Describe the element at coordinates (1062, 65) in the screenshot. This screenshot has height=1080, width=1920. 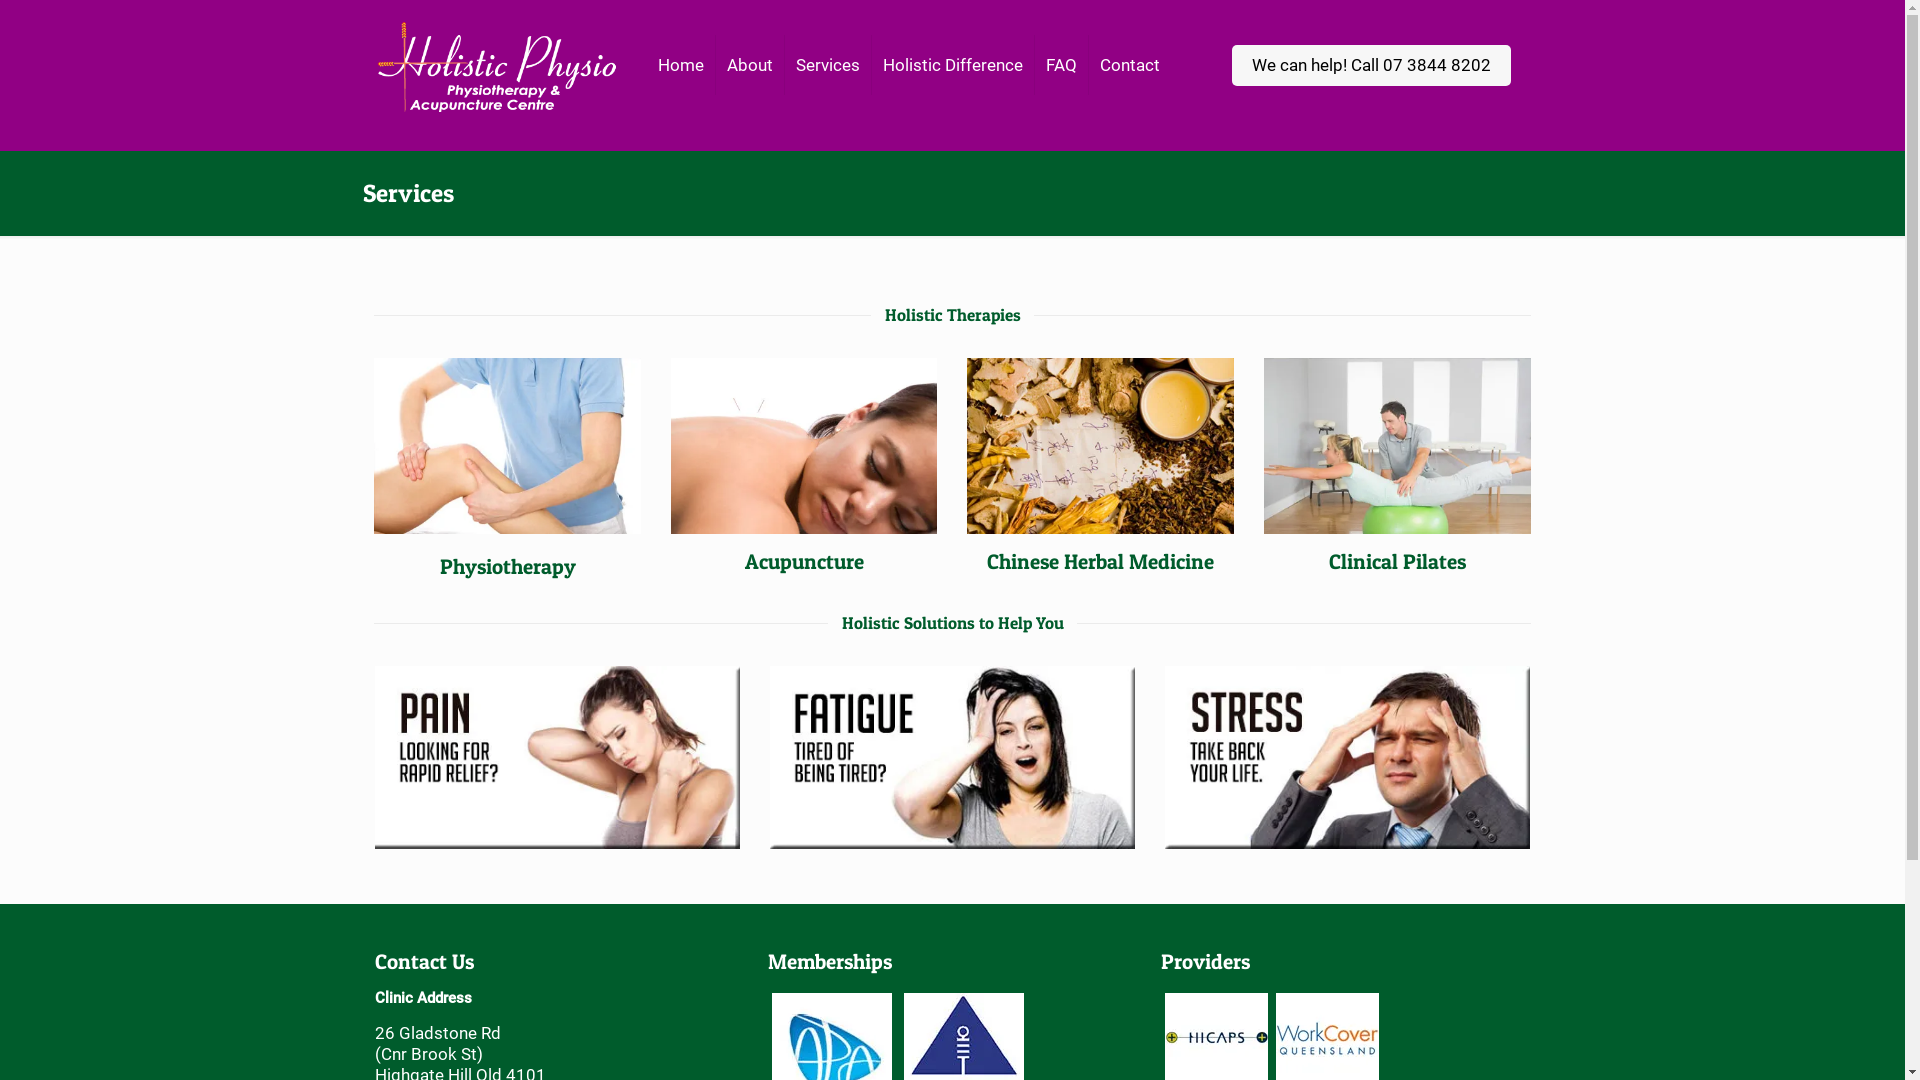
I see `FAQ` at that location.